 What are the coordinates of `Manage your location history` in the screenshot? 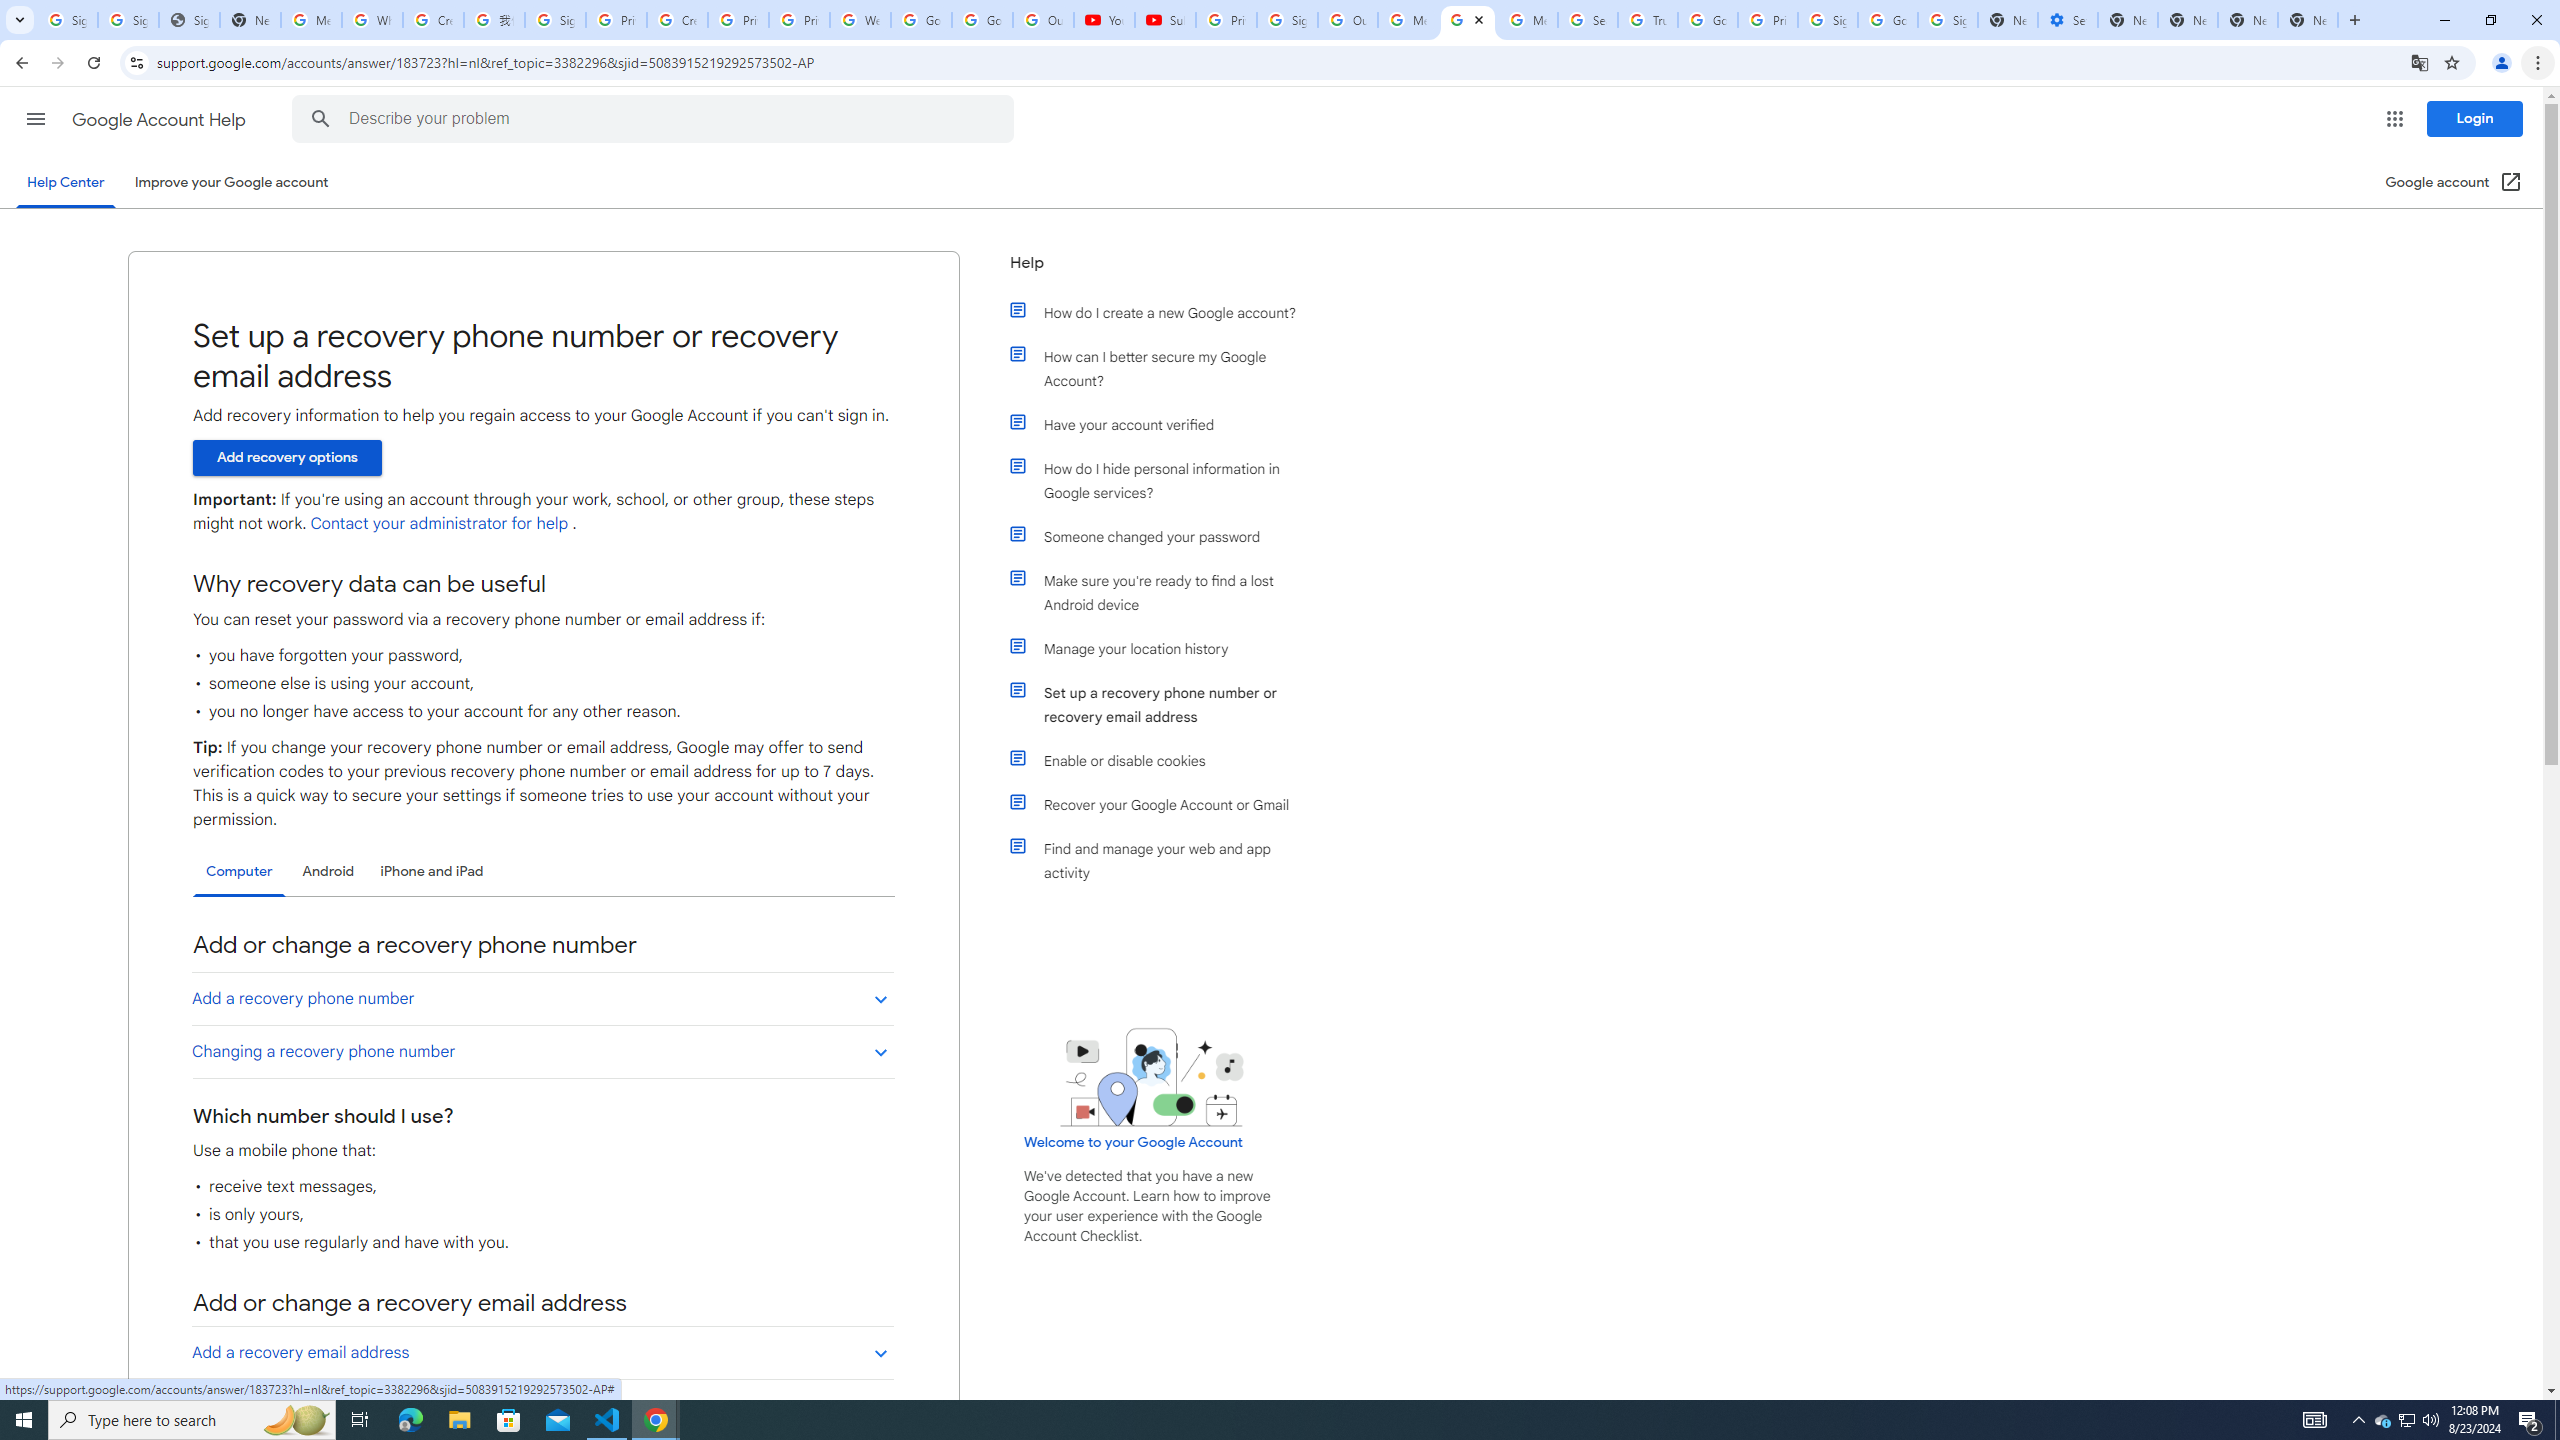 It's located at (1163, 648).